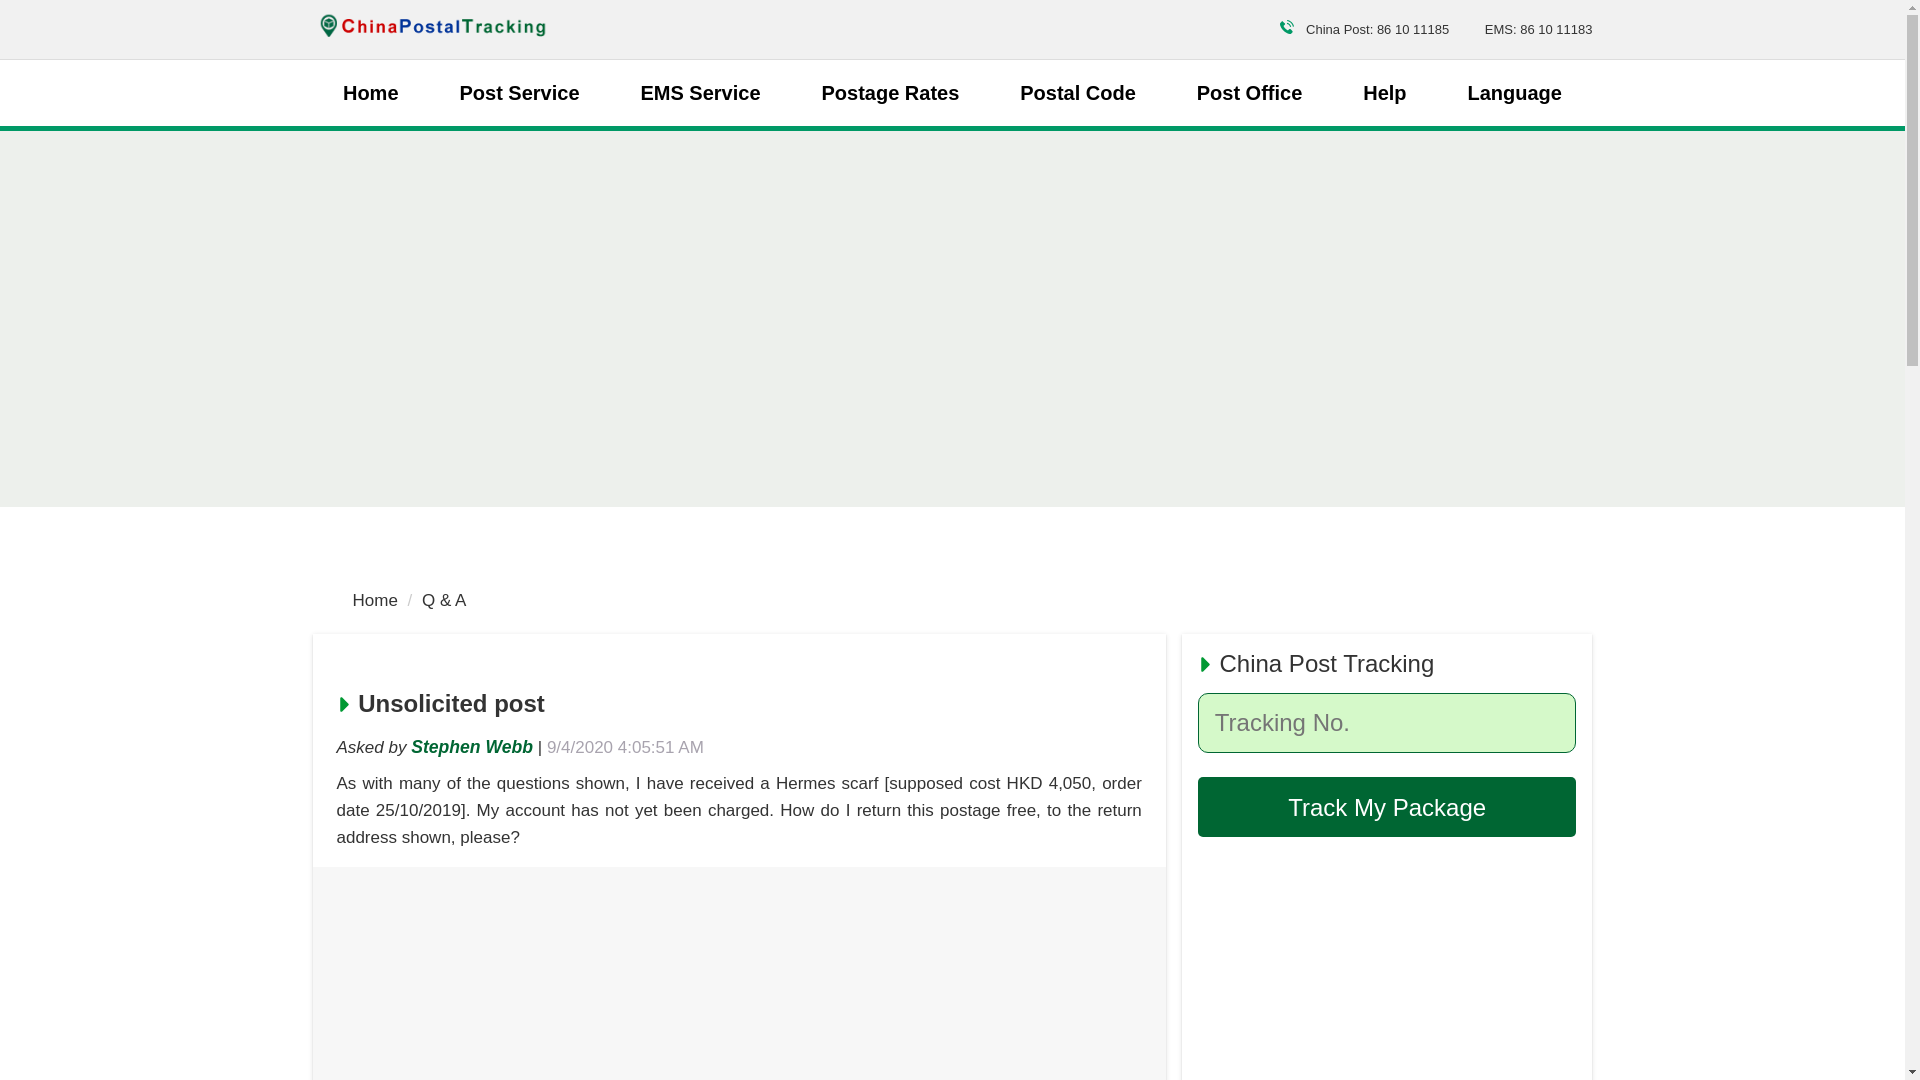  What do you see at coordinates (738, 989) in the screenshot?
I see `Advertisement` at bounding box center [738, 989].